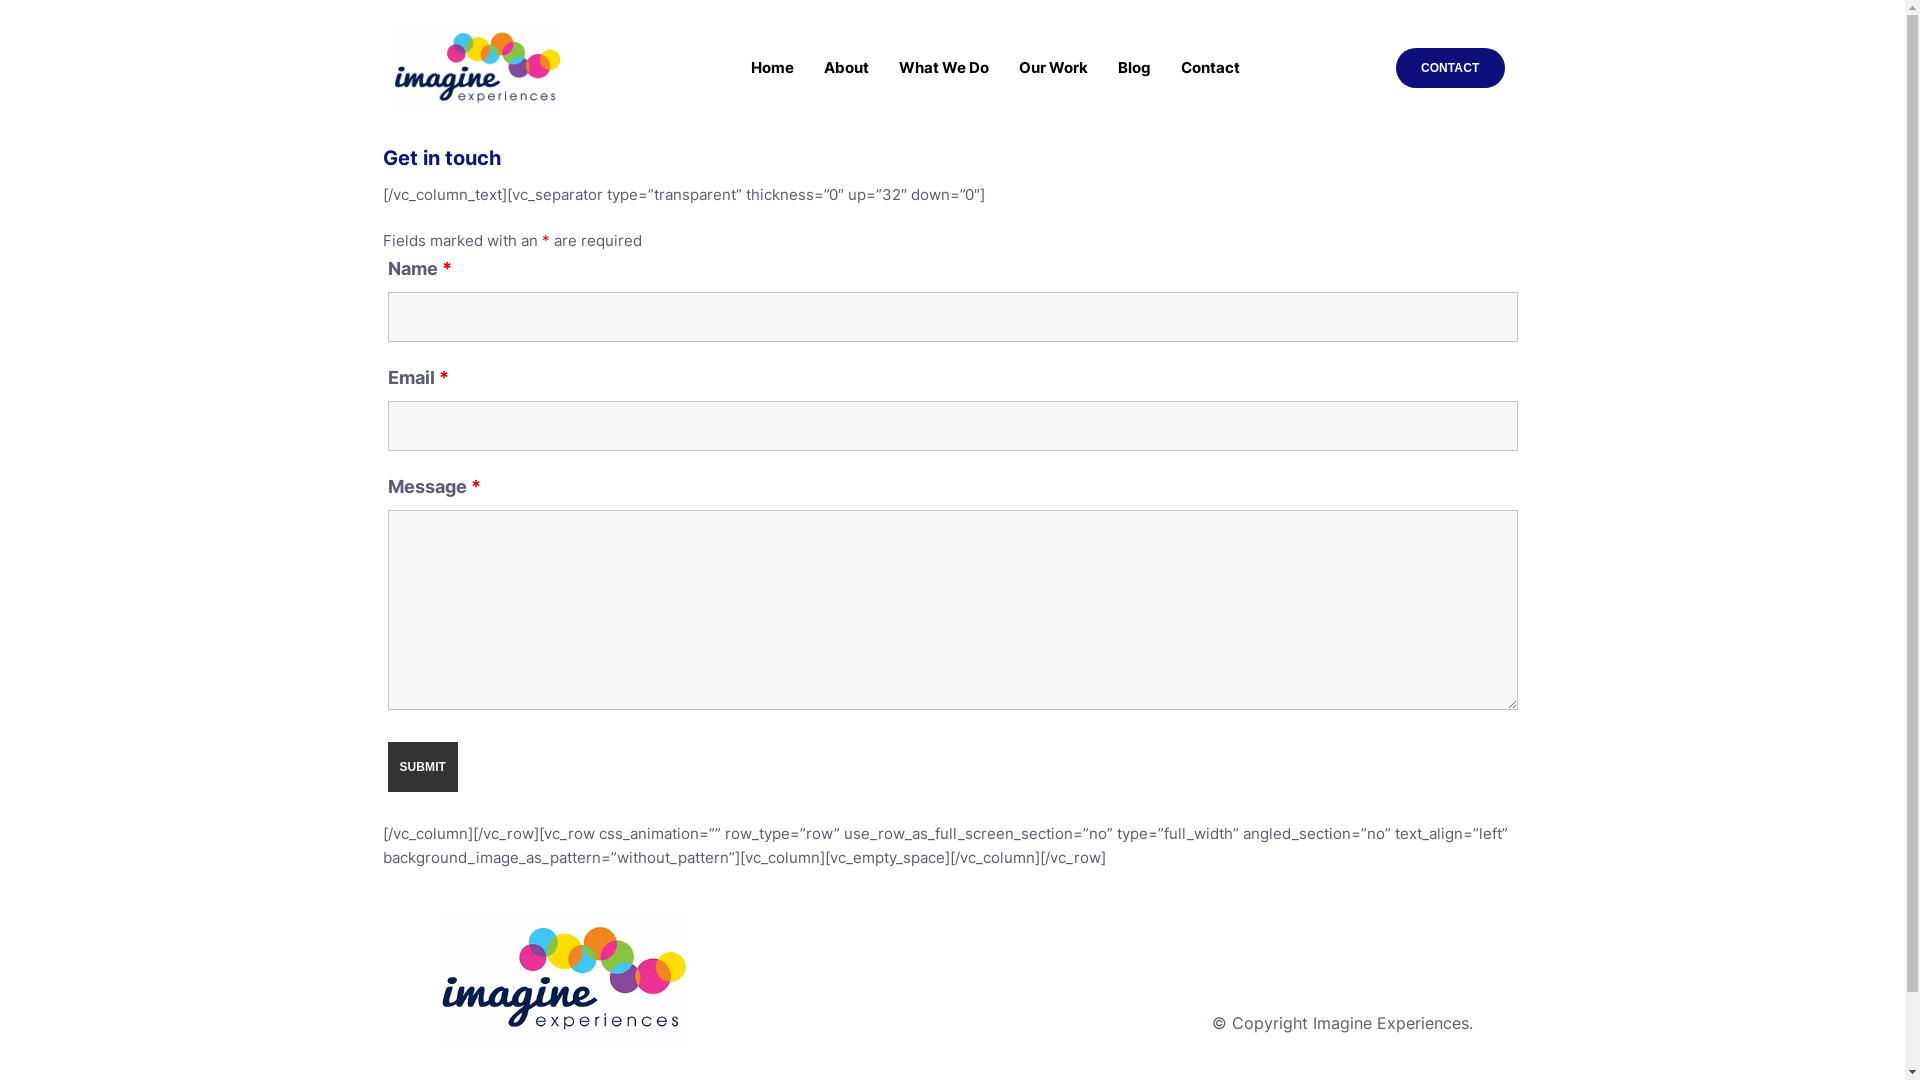 The height and width of the screenshot is (1080, 1920). I want to click on What We Do, so click(944, 68).